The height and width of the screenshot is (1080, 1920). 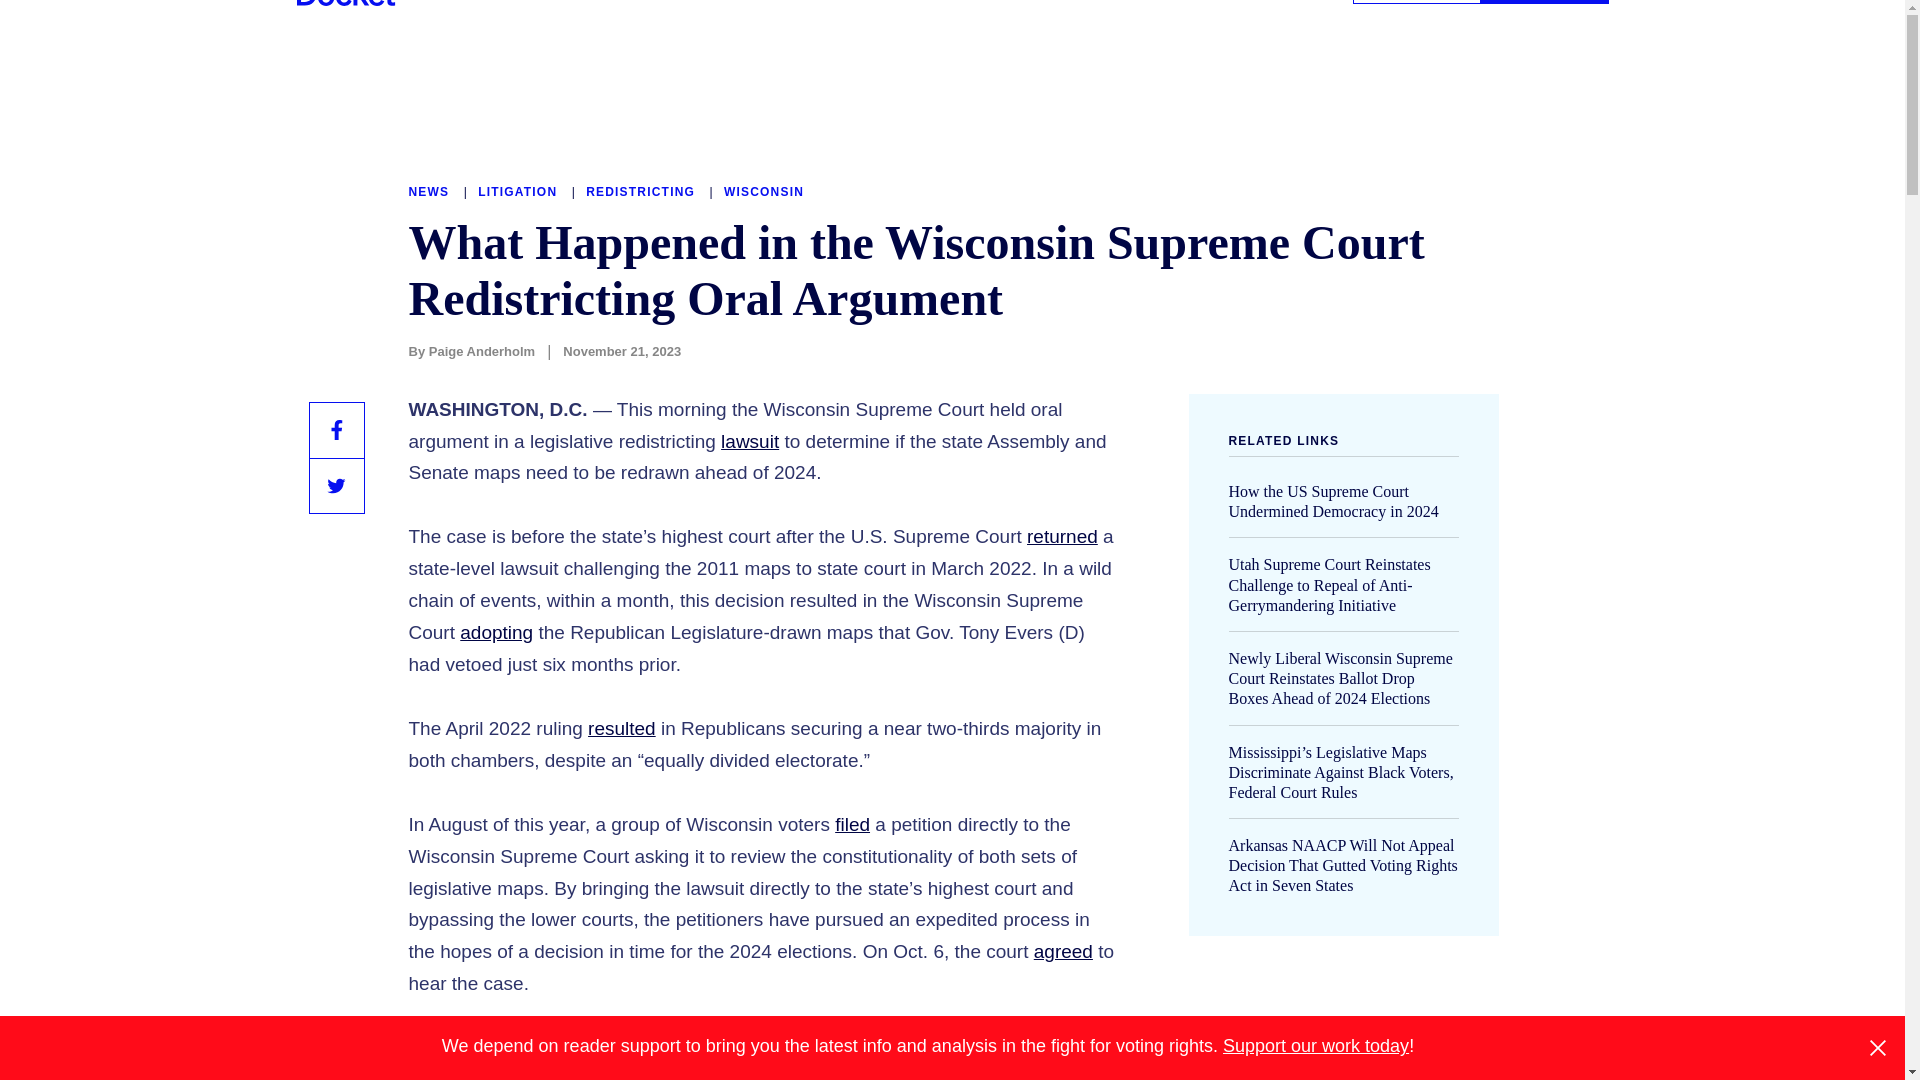 I want to click on returned, so click(x=1062, y=536).